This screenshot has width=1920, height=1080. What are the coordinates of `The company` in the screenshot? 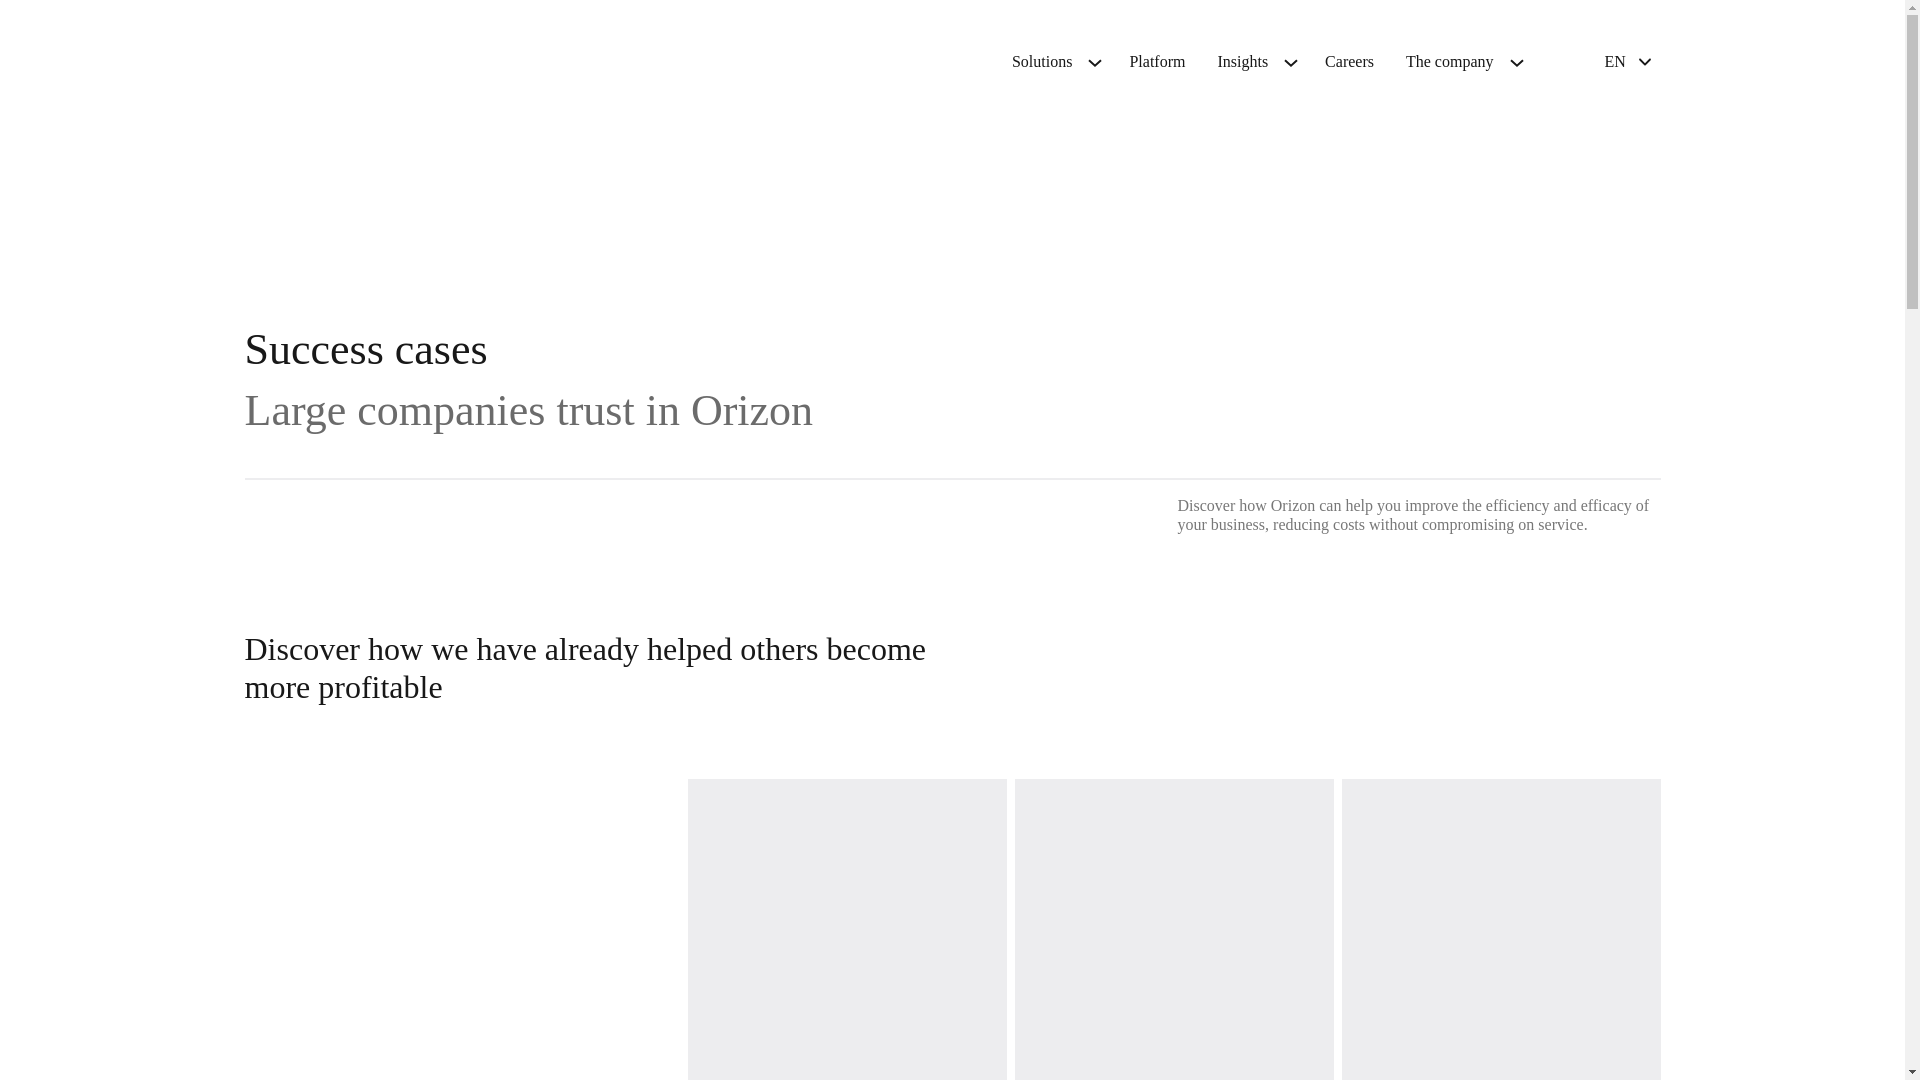 It's located at (1450, 62).